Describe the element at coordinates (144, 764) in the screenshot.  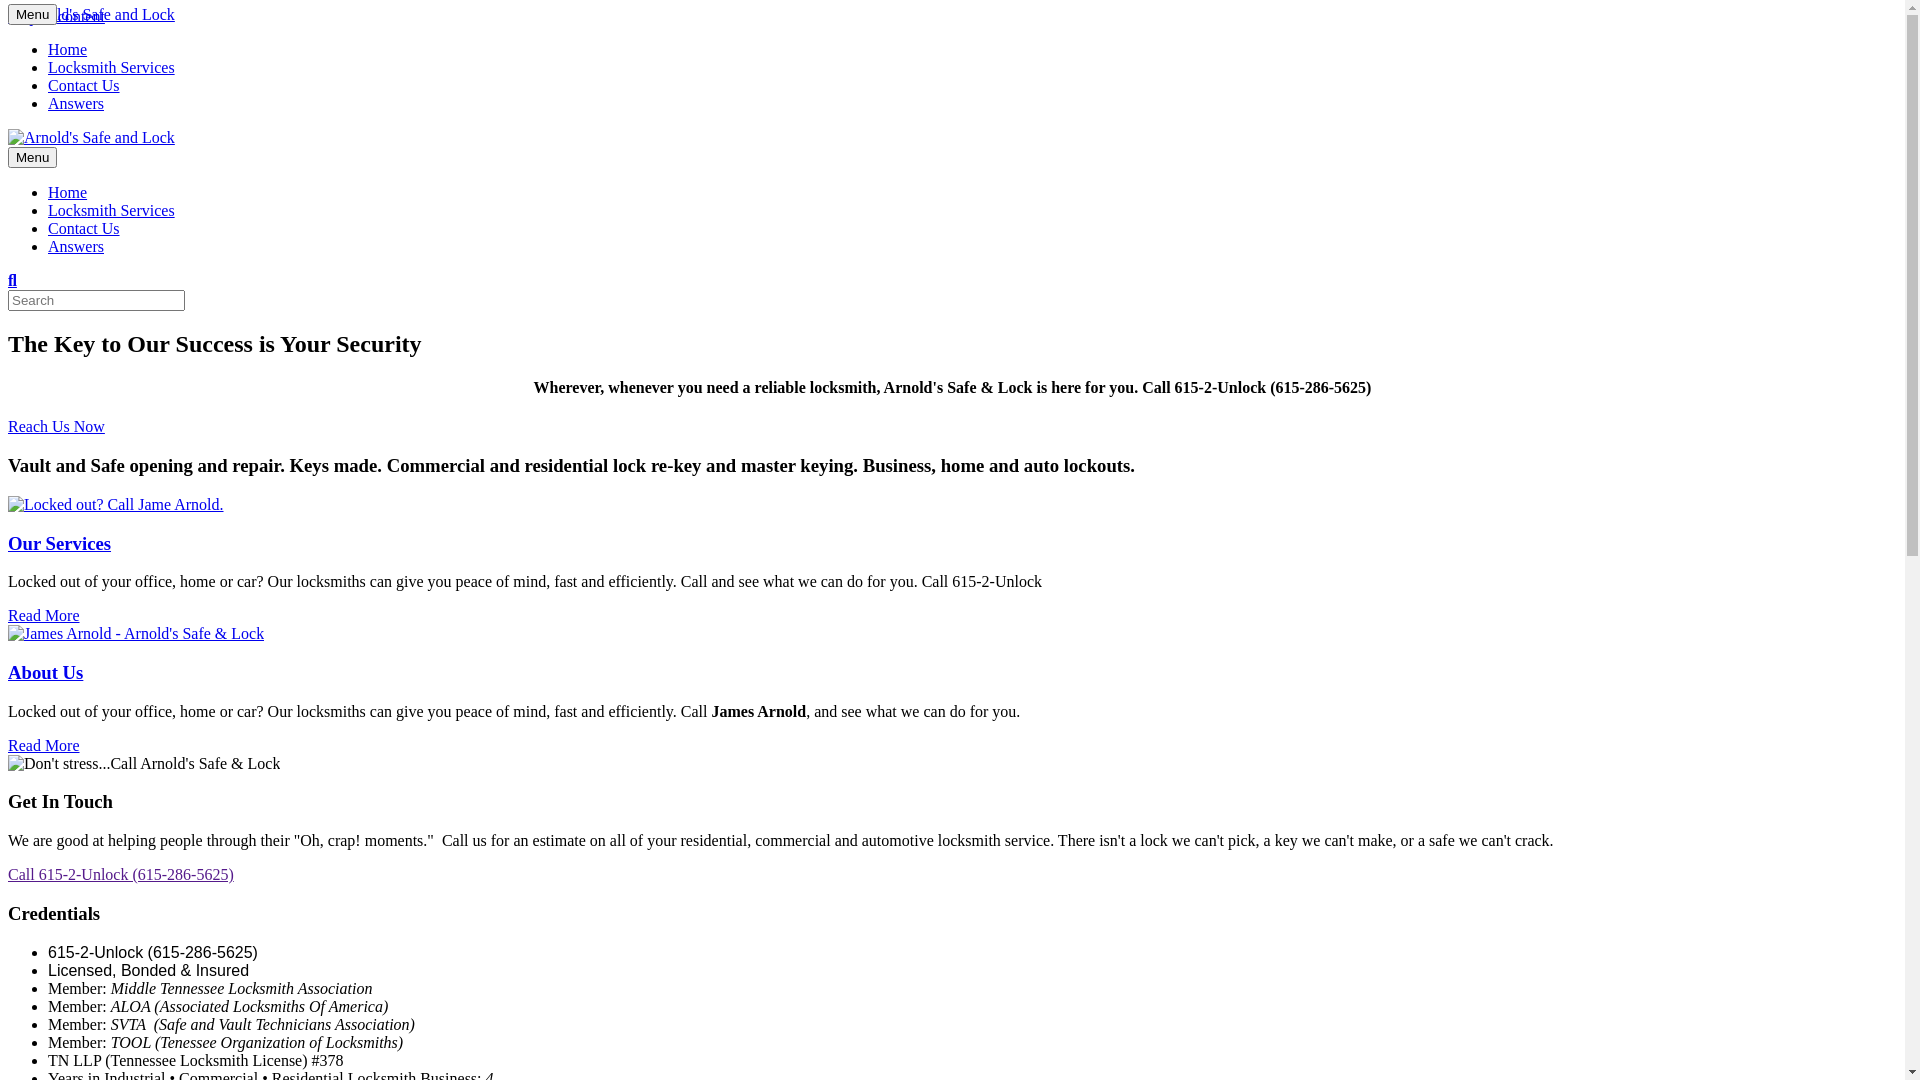
I see `Don't stress...Call Arnold's Safe & Lock` at that location.